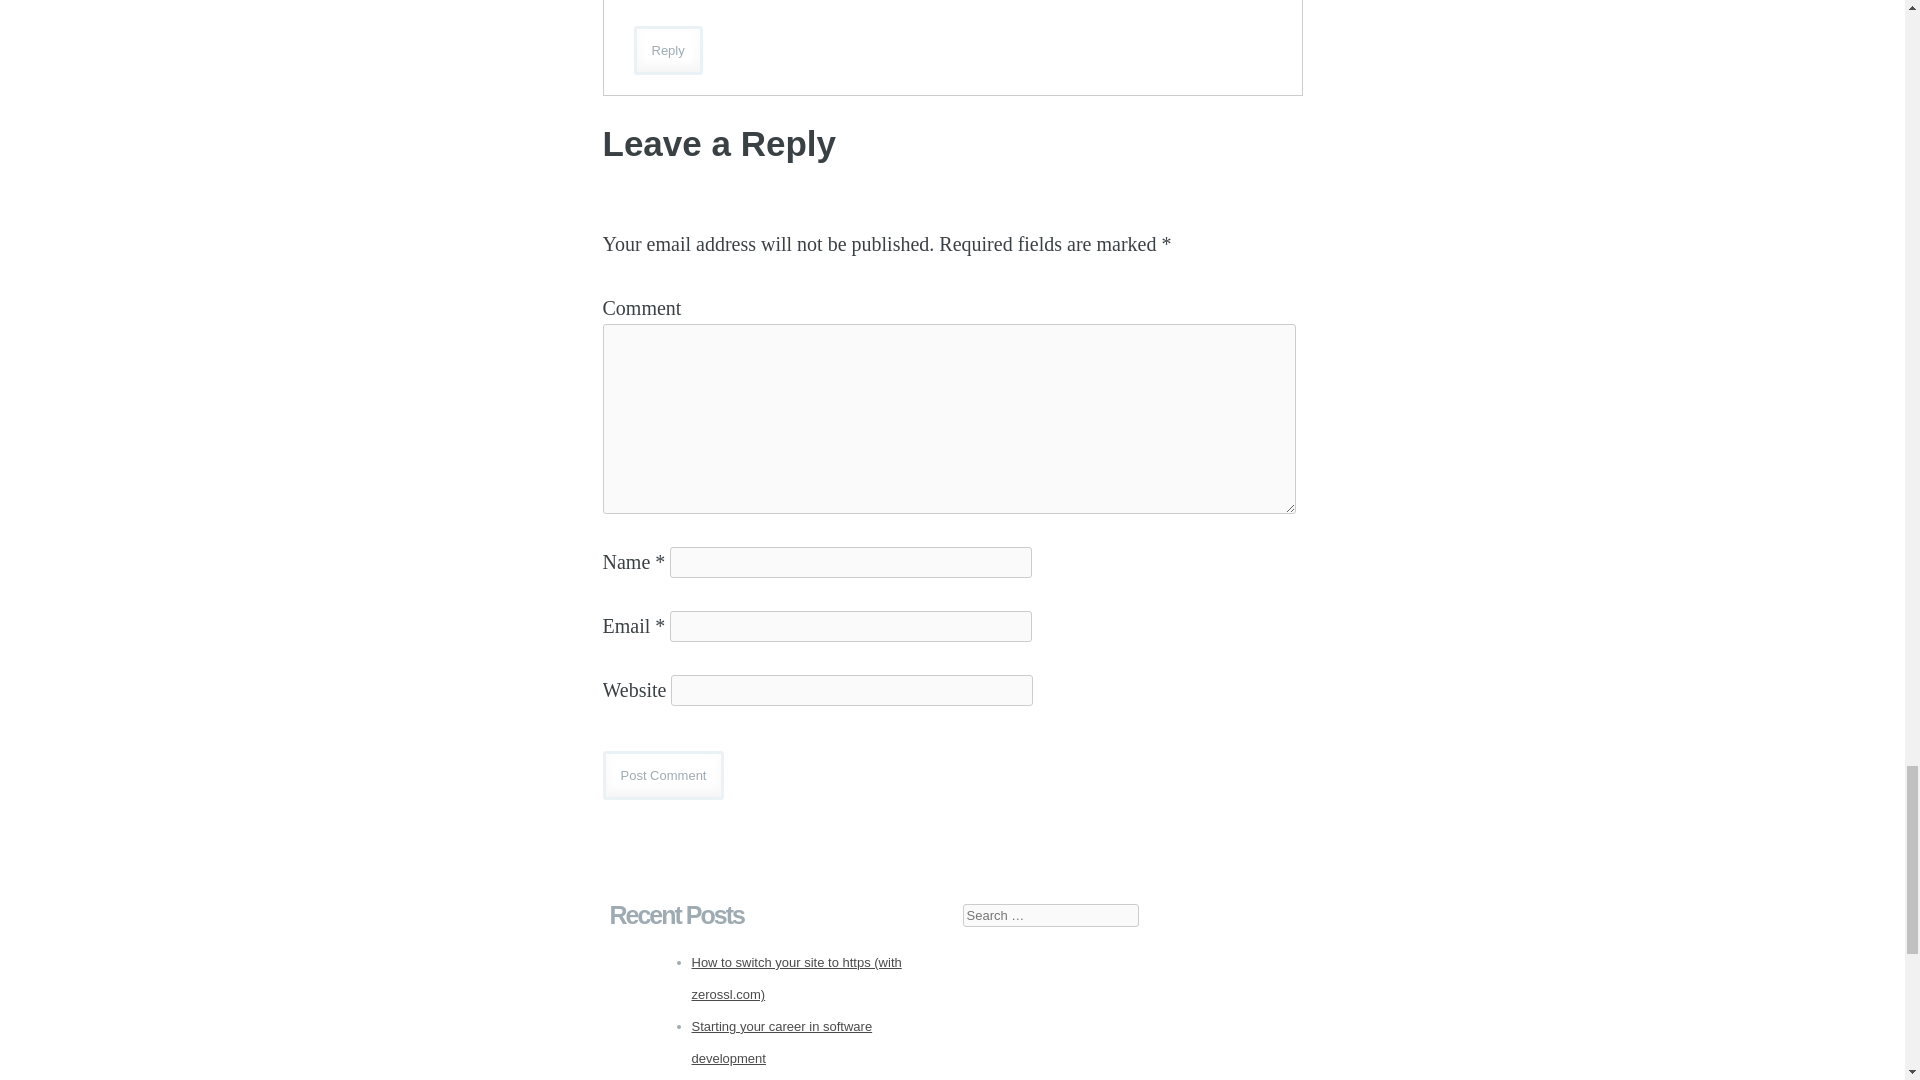  What do you see at coordinates (662, 775) in the screenshot?
I see `Post Comment` at bounding box center [662, 775].